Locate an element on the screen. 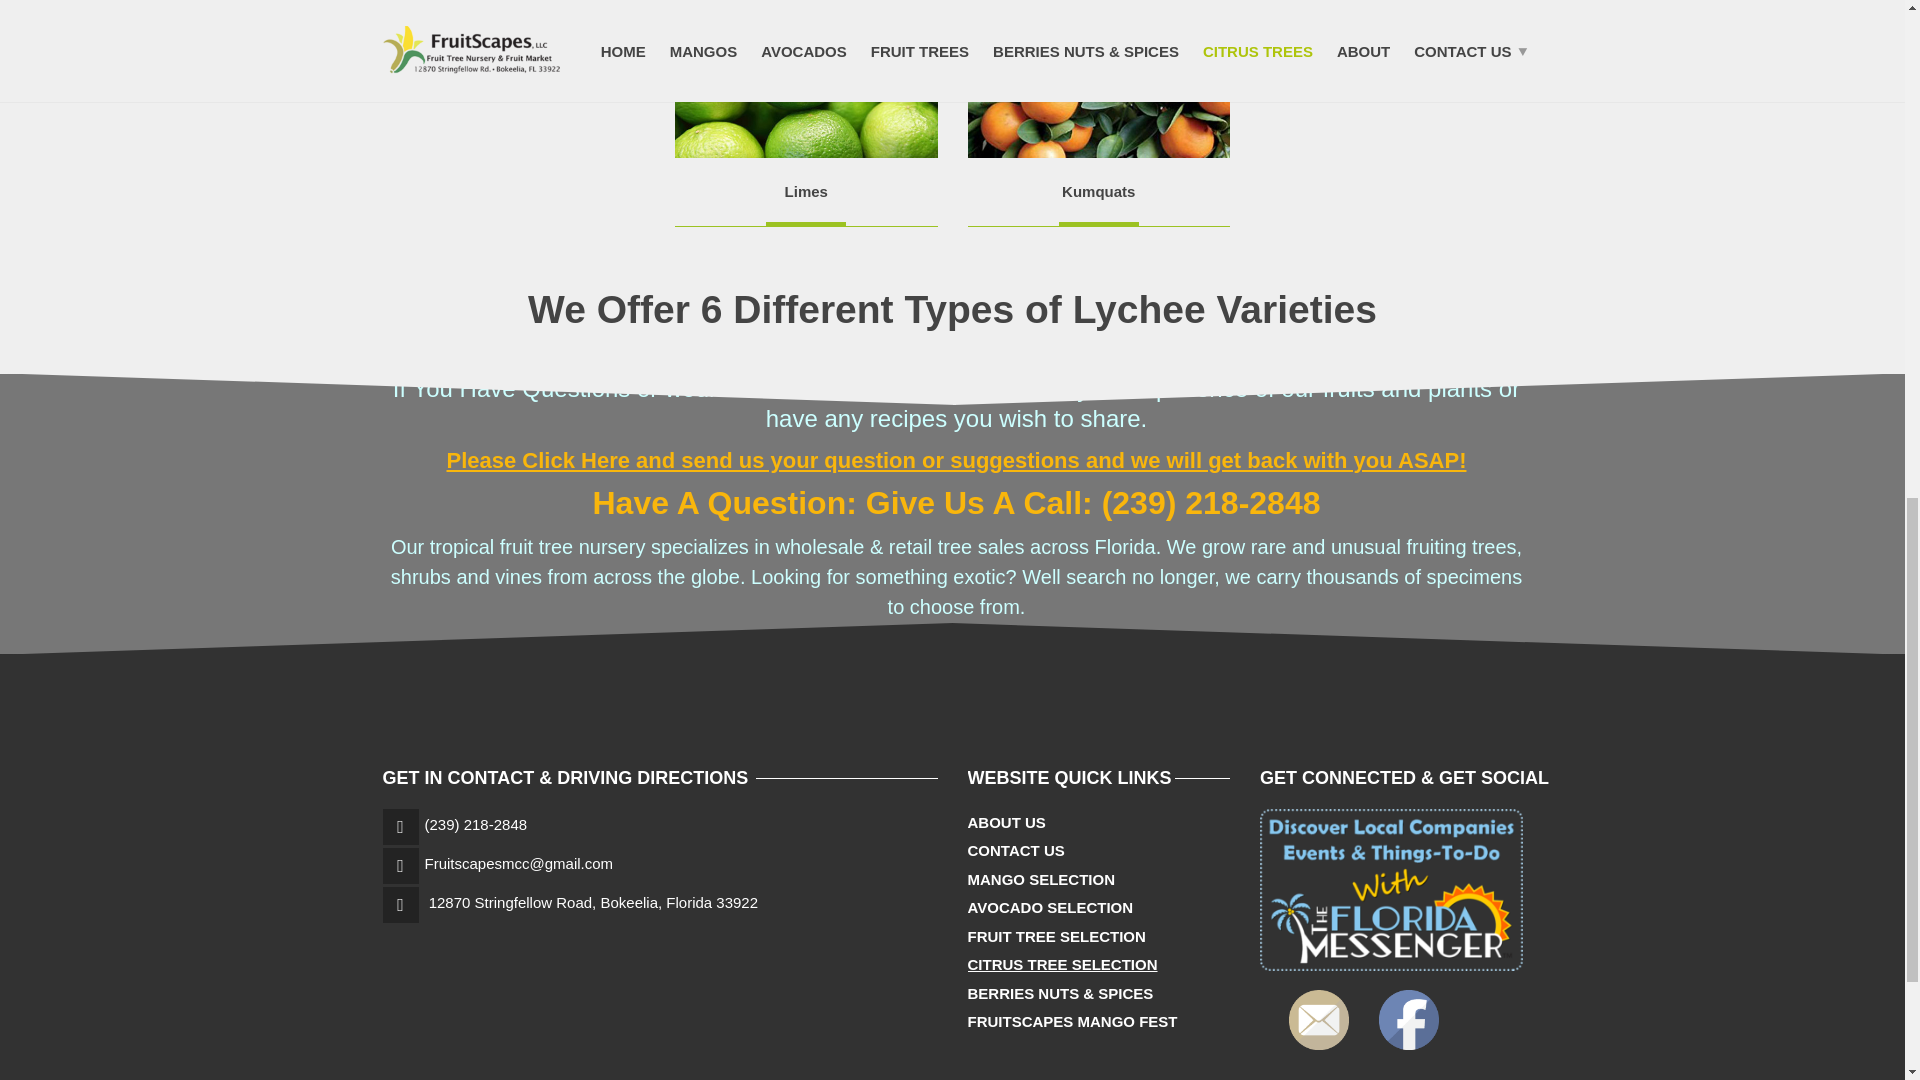 The height and width of the screenshot is (1080, 1920). CONTACT US is located at coordinates (1016, 852).